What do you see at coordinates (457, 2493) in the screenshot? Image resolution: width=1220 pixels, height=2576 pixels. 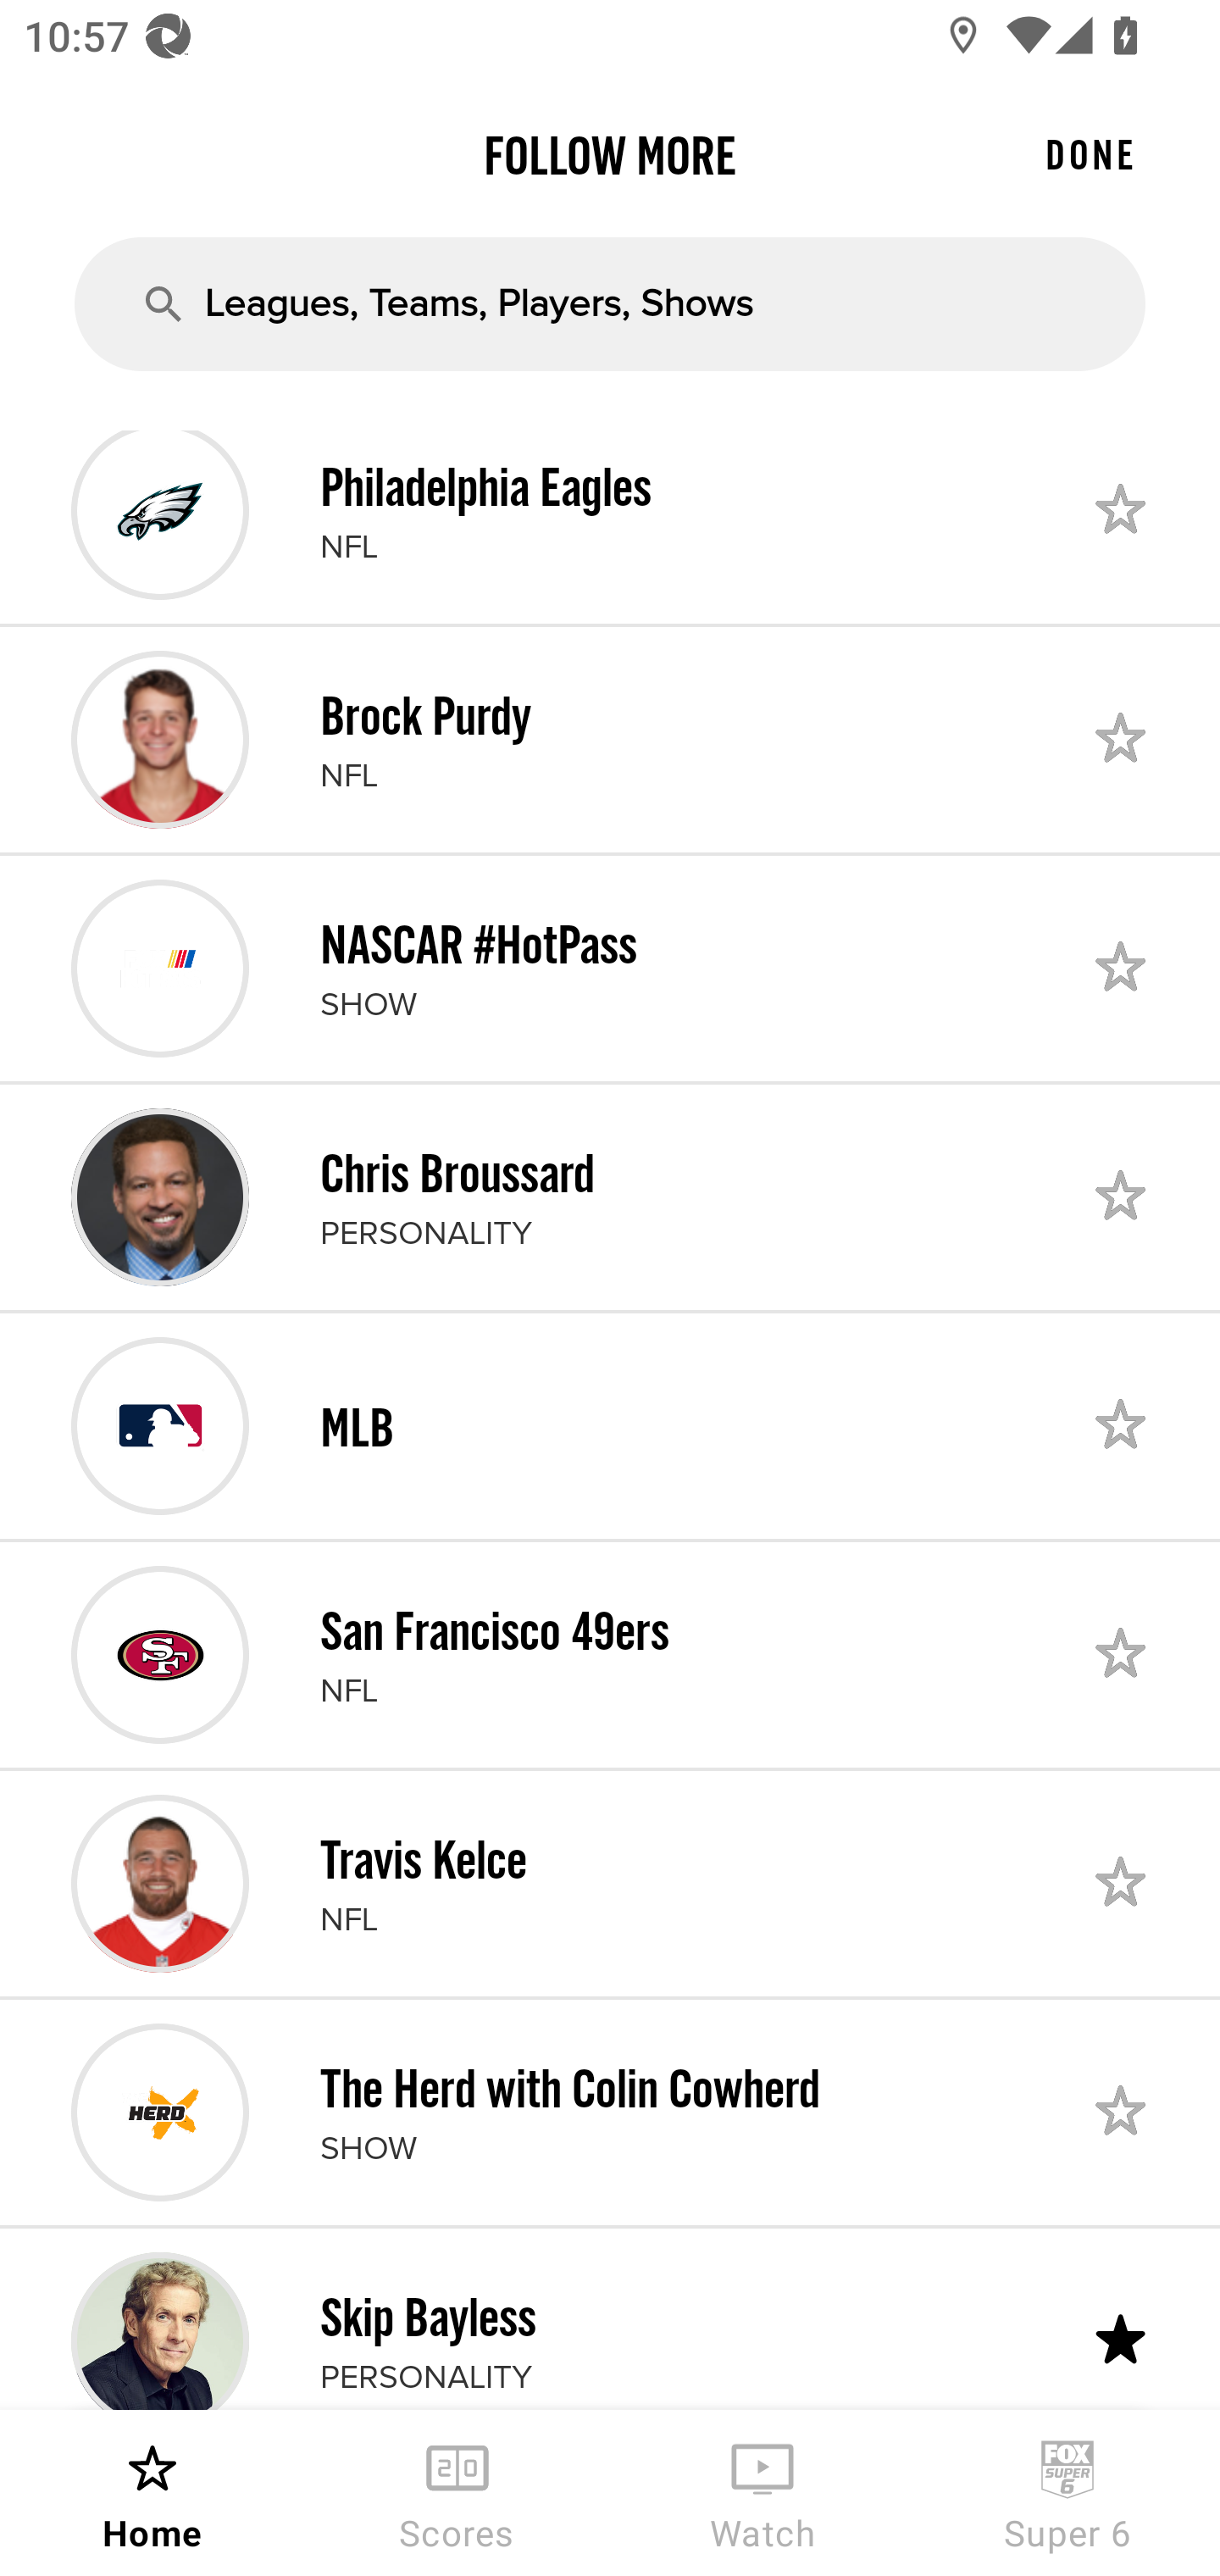 I see `Scores` at bounding box center [457, 2493].